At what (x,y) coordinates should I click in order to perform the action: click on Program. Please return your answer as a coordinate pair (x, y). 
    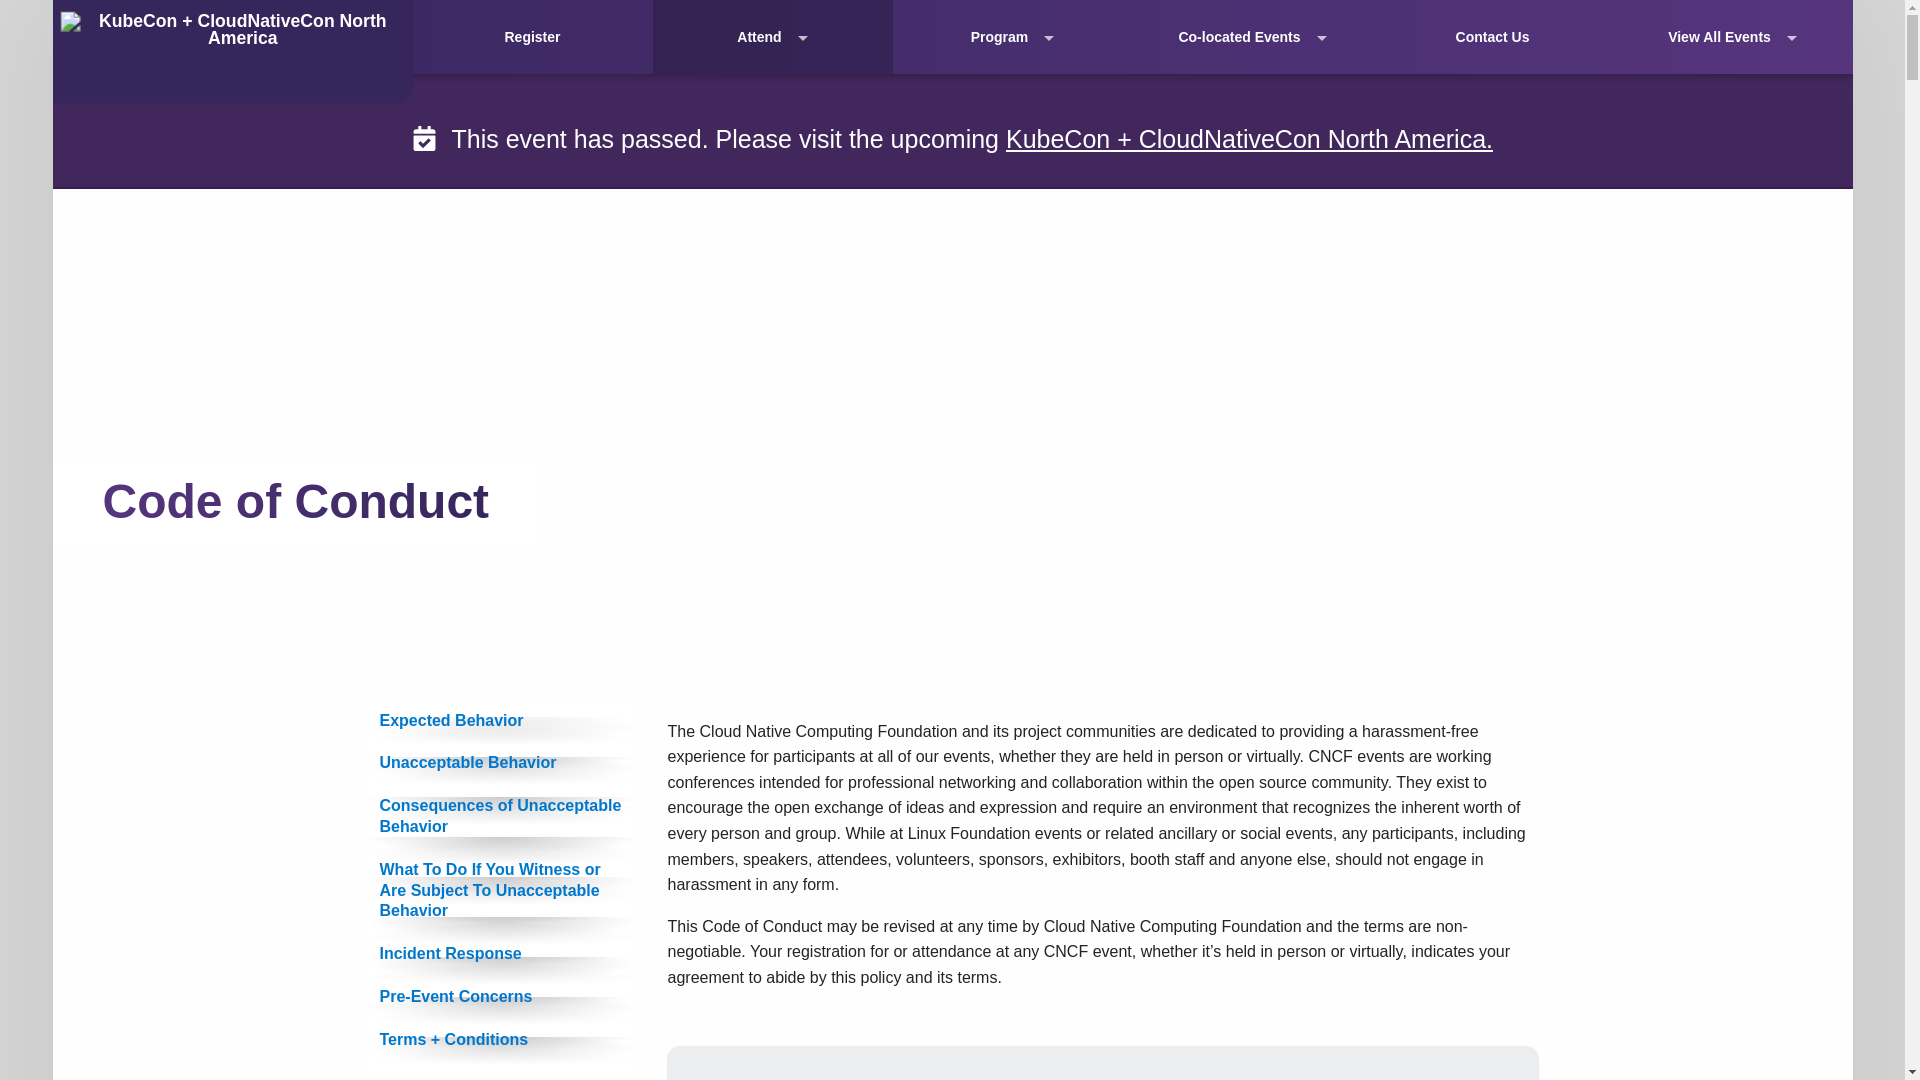
    Looking at the image, I should click on (1012, 37).